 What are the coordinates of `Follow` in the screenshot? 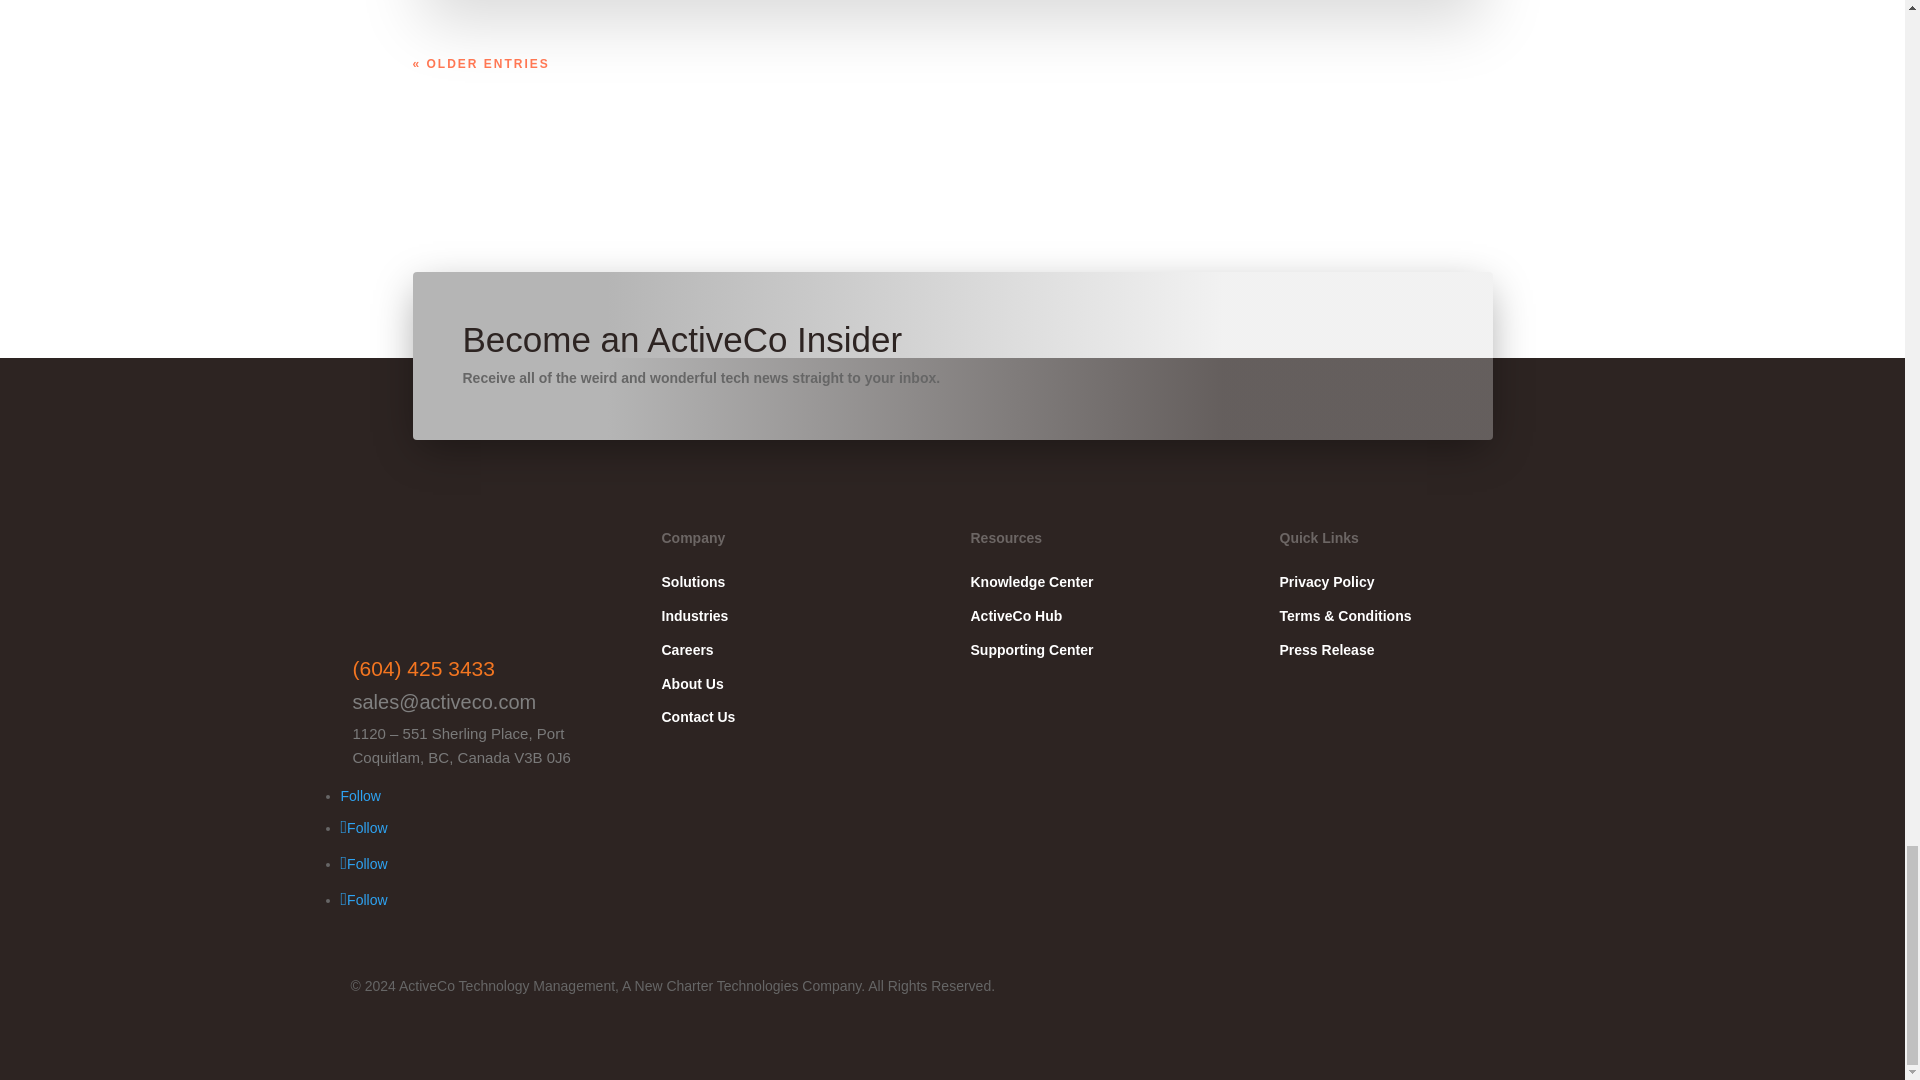 It's located at (363, 864).